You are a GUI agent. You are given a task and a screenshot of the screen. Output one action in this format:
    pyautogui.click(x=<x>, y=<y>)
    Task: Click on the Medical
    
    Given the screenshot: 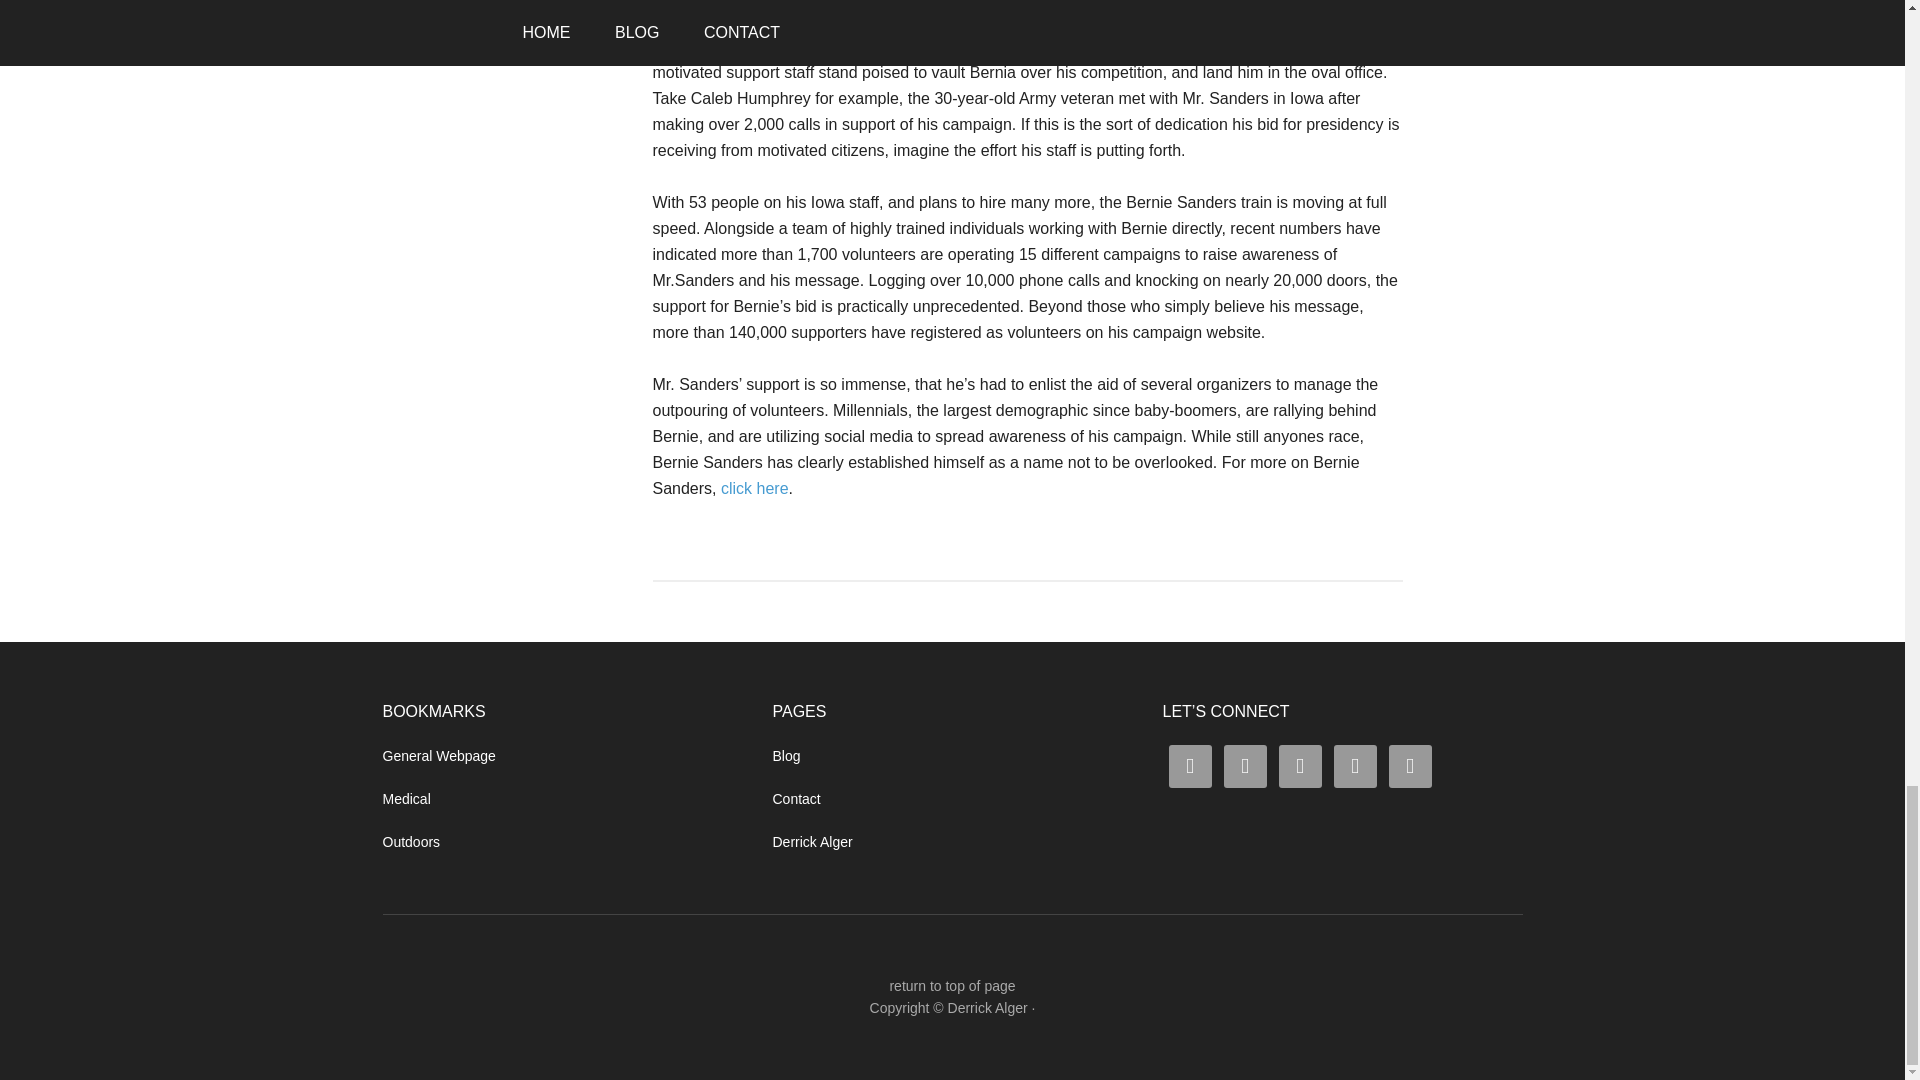 What is the action you would take?
    pyautogui.click(x=406, y=798)
    